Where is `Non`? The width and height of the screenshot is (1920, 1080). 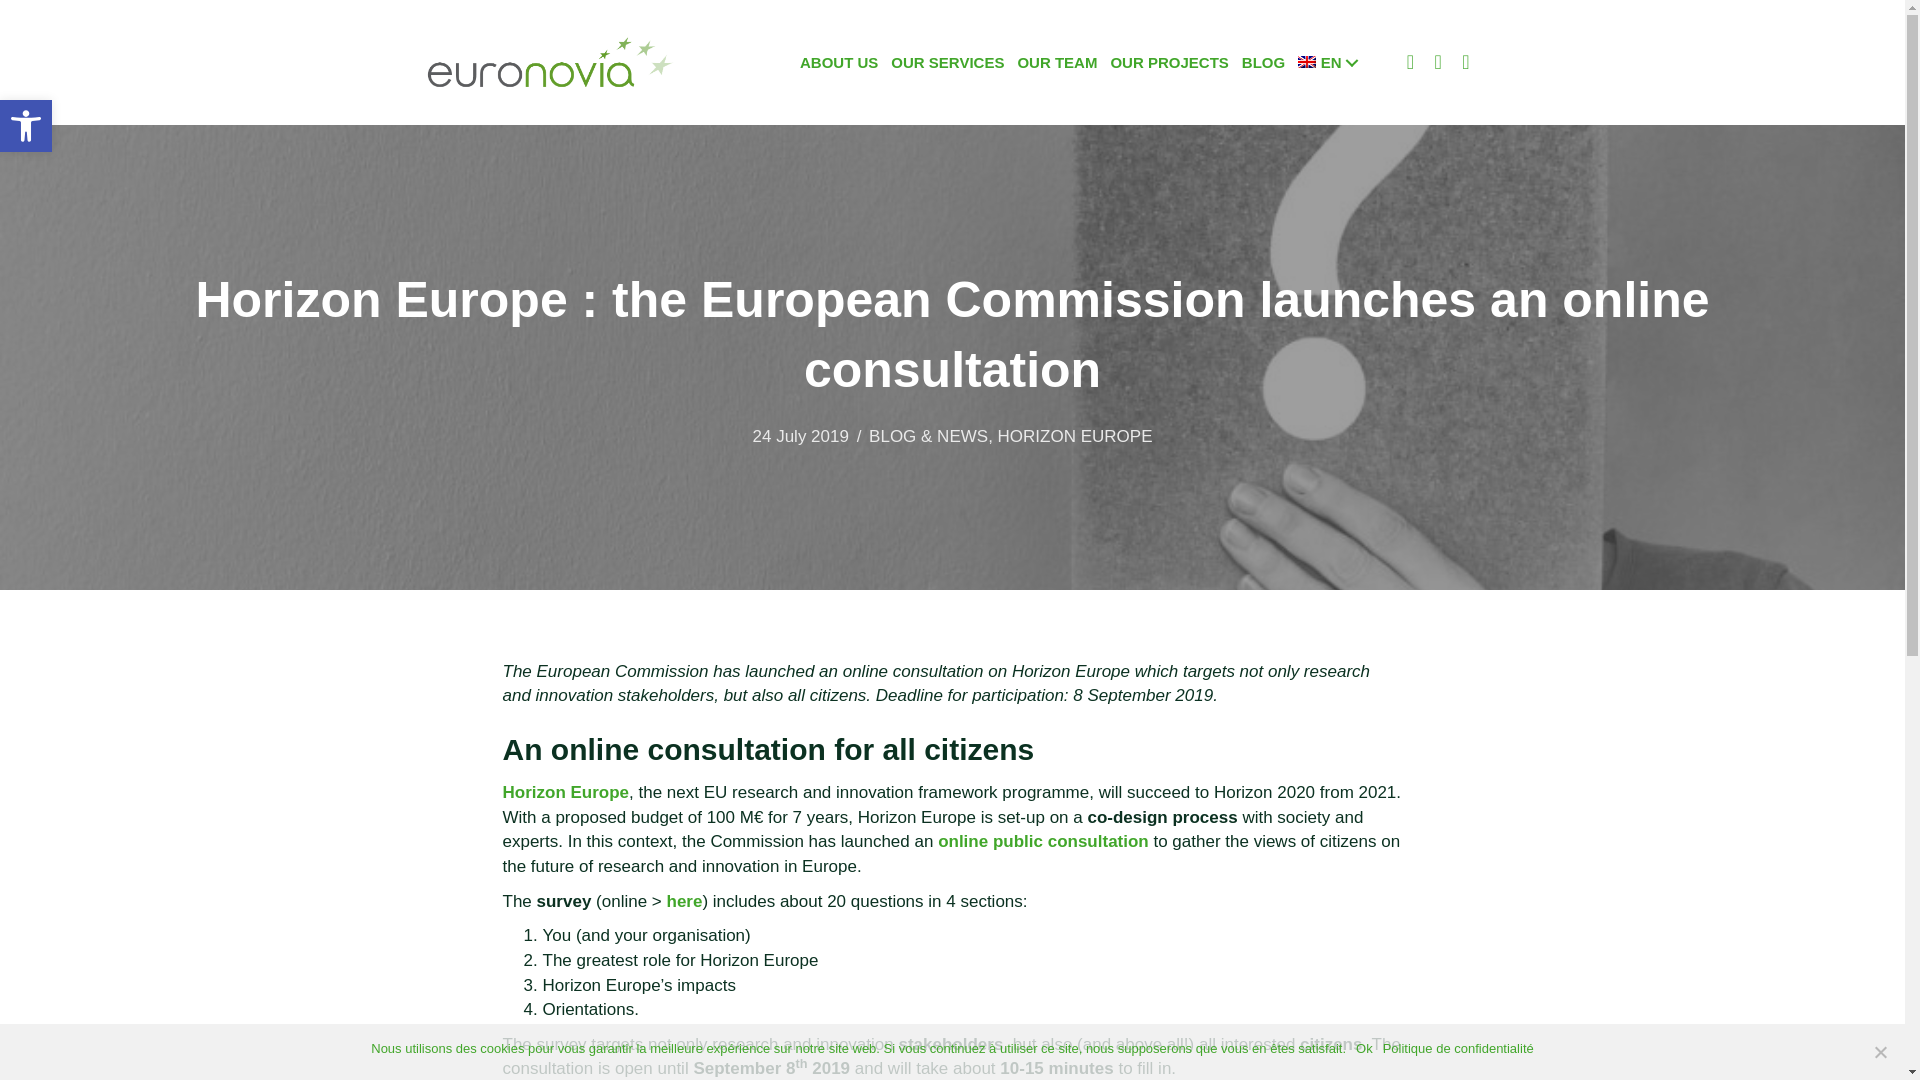 Non is located at coordinates (1880, 1052).